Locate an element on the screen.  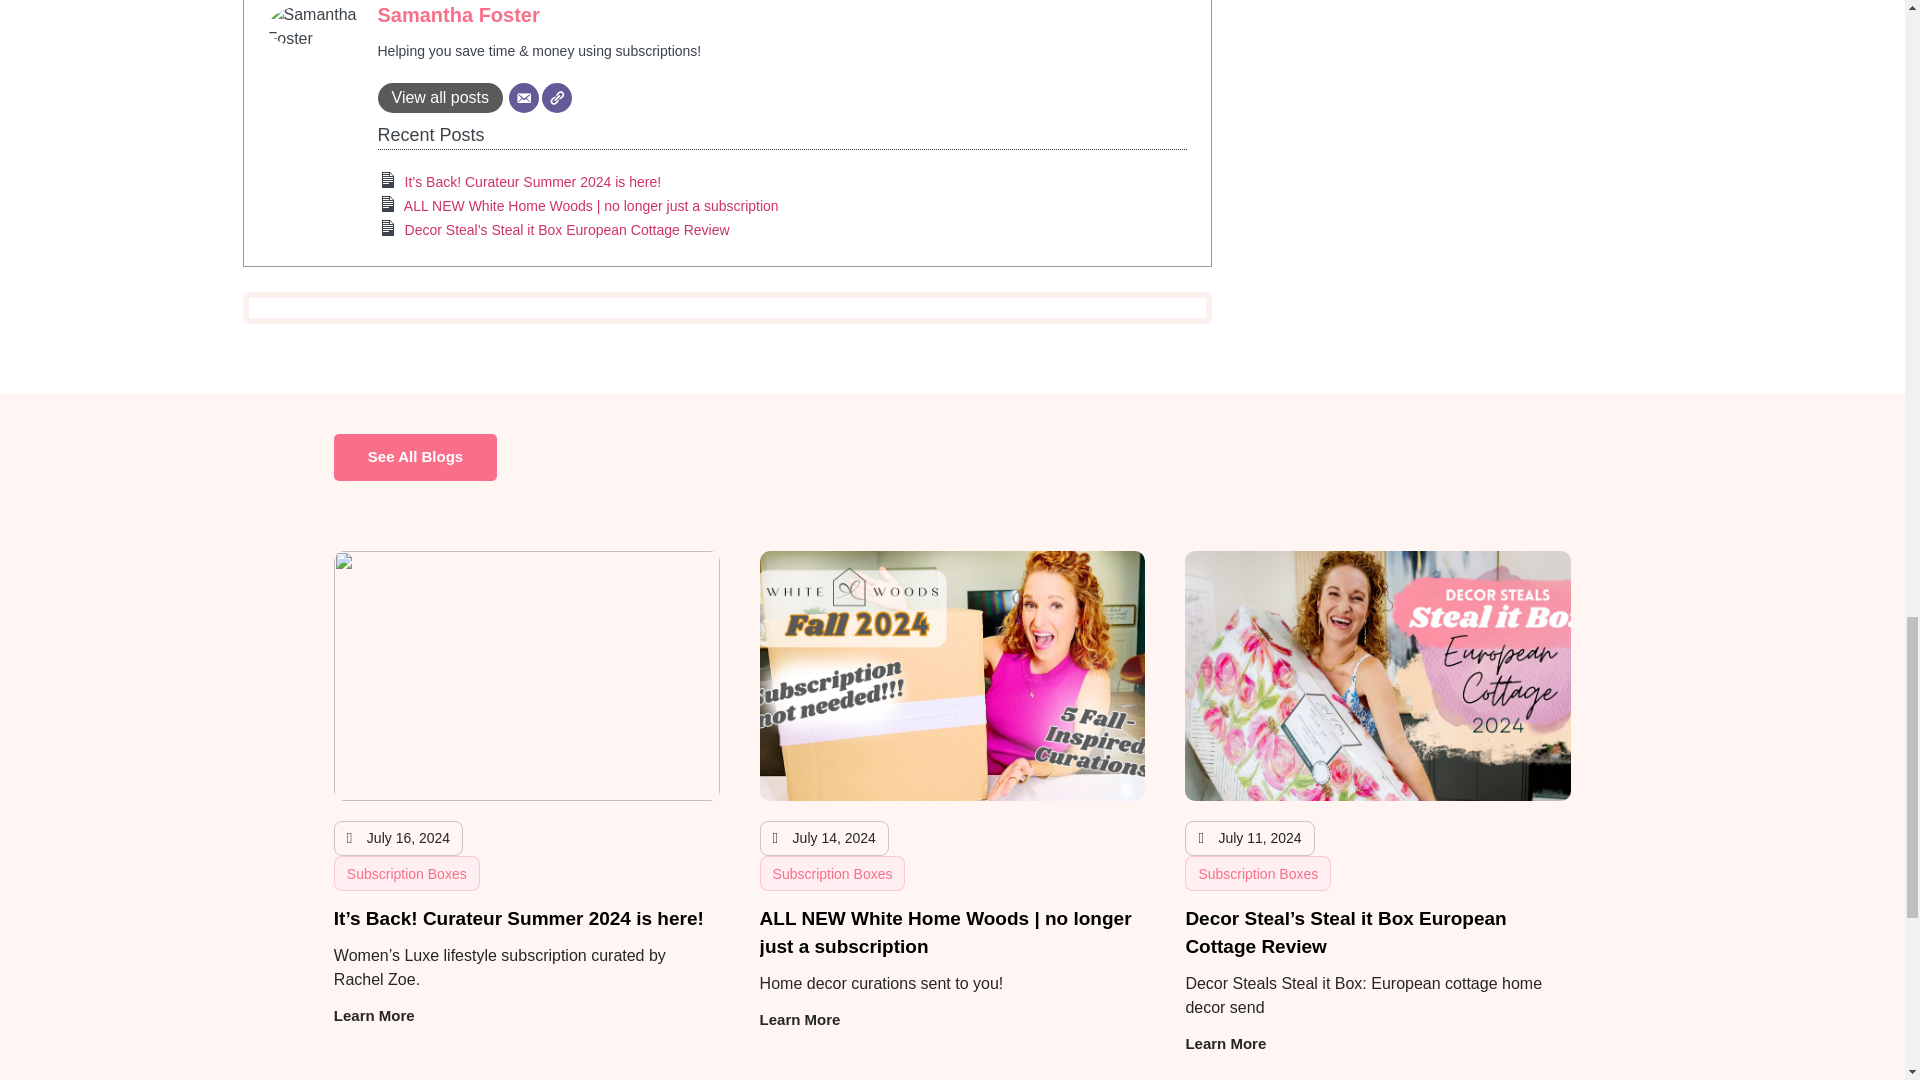
View all posts is located at coordinates (440, 98).